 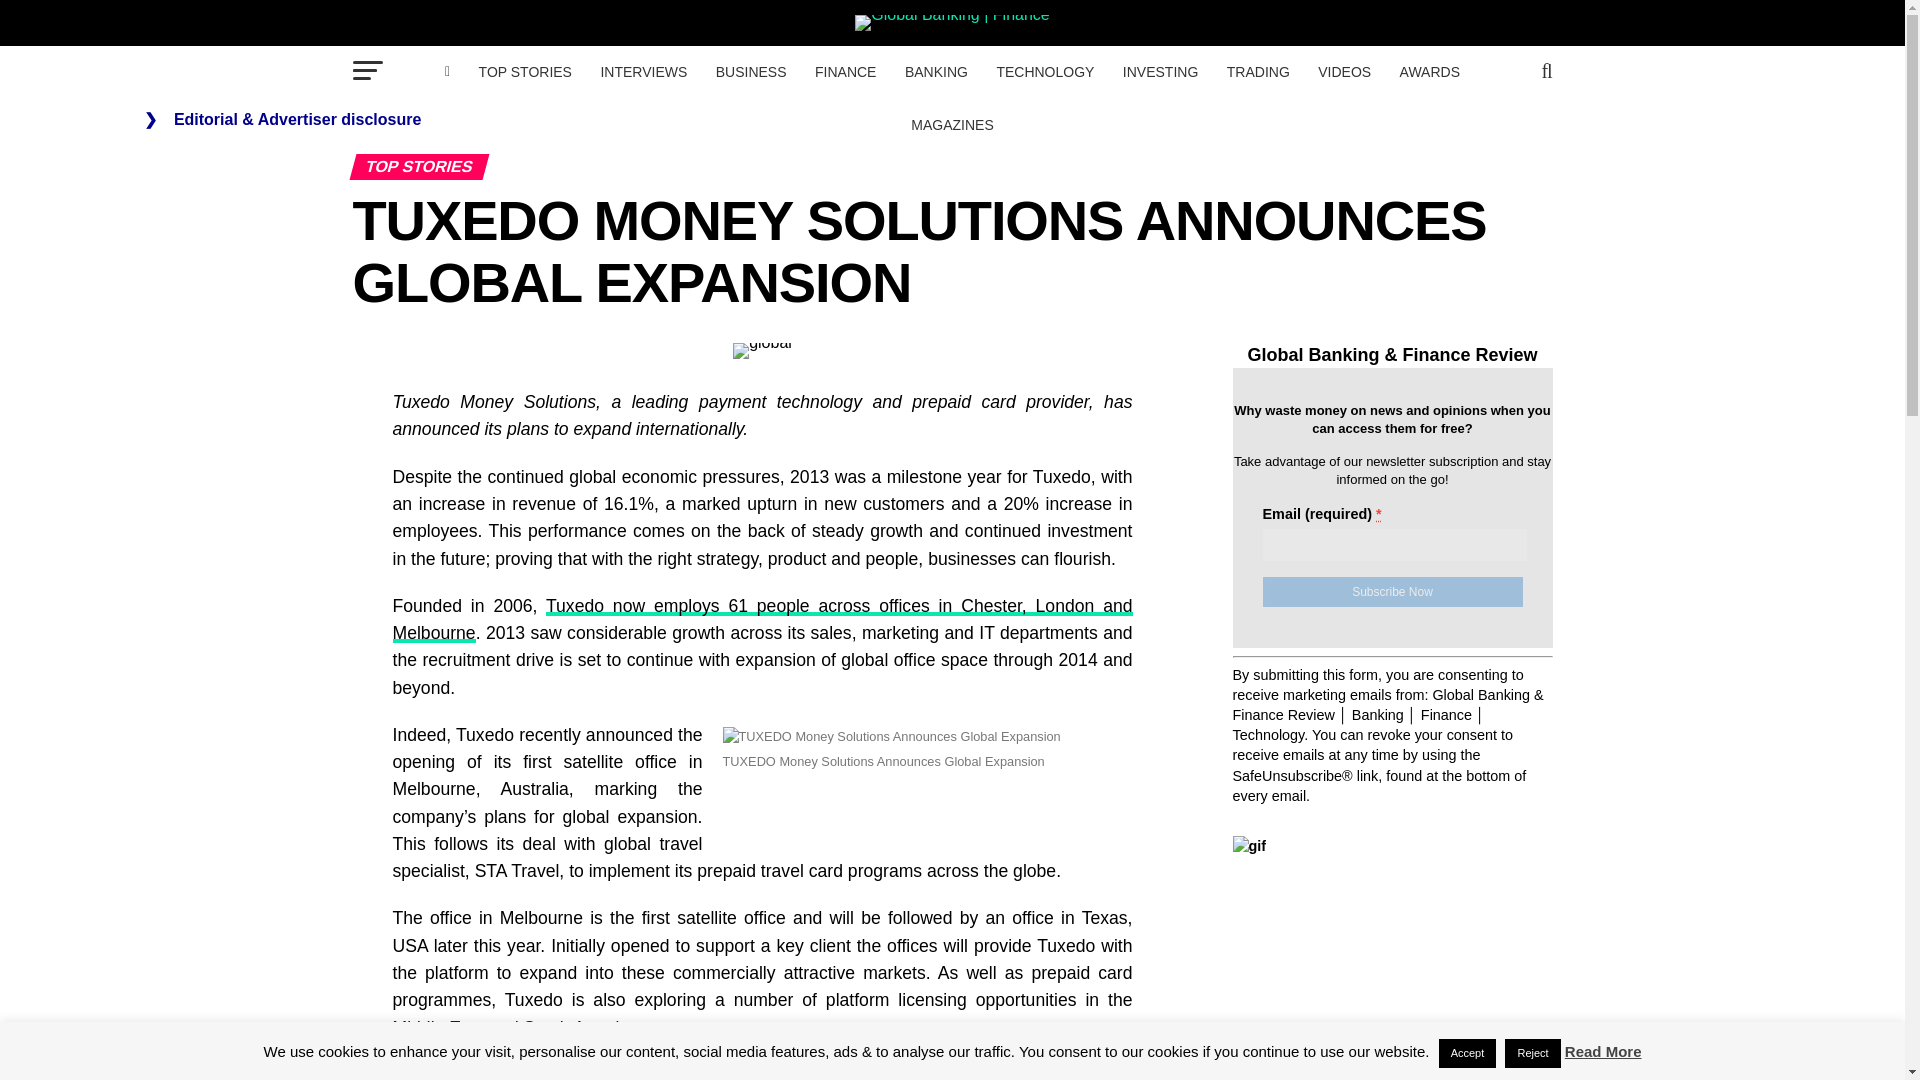 What do you see at coordinates (844, 72) in the screenshot?
I see `FINANCE` at bounding box center [844, 72].